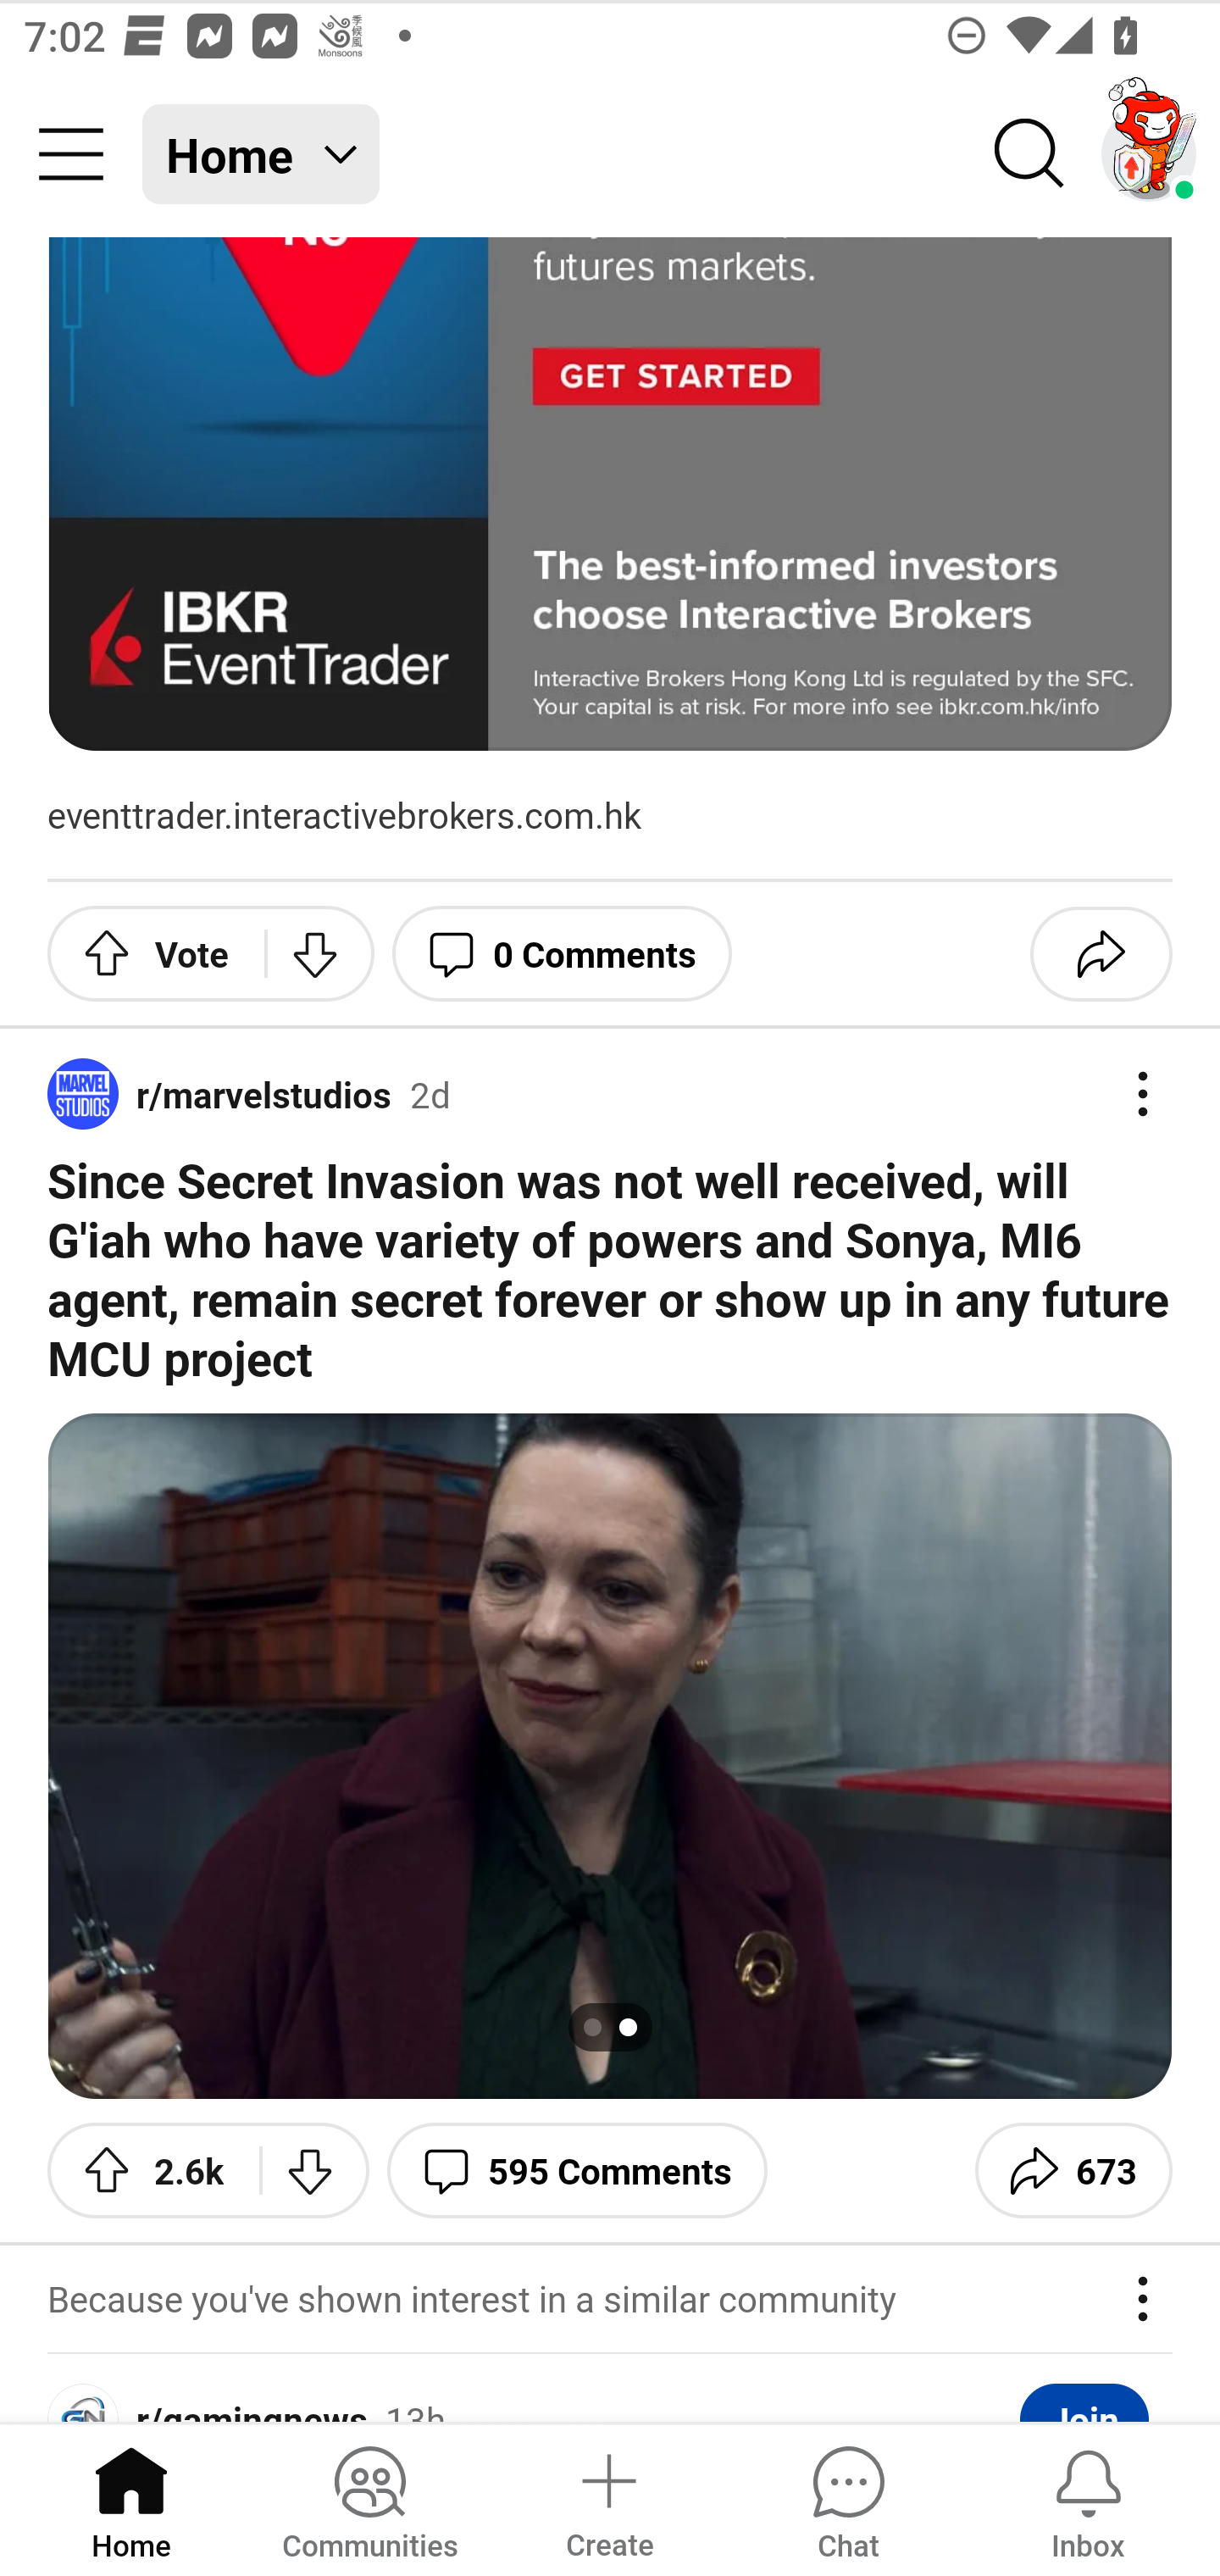 The width and height of the screenshot is (1220, 2576). I want to click on Chat, so click(848, 2498).